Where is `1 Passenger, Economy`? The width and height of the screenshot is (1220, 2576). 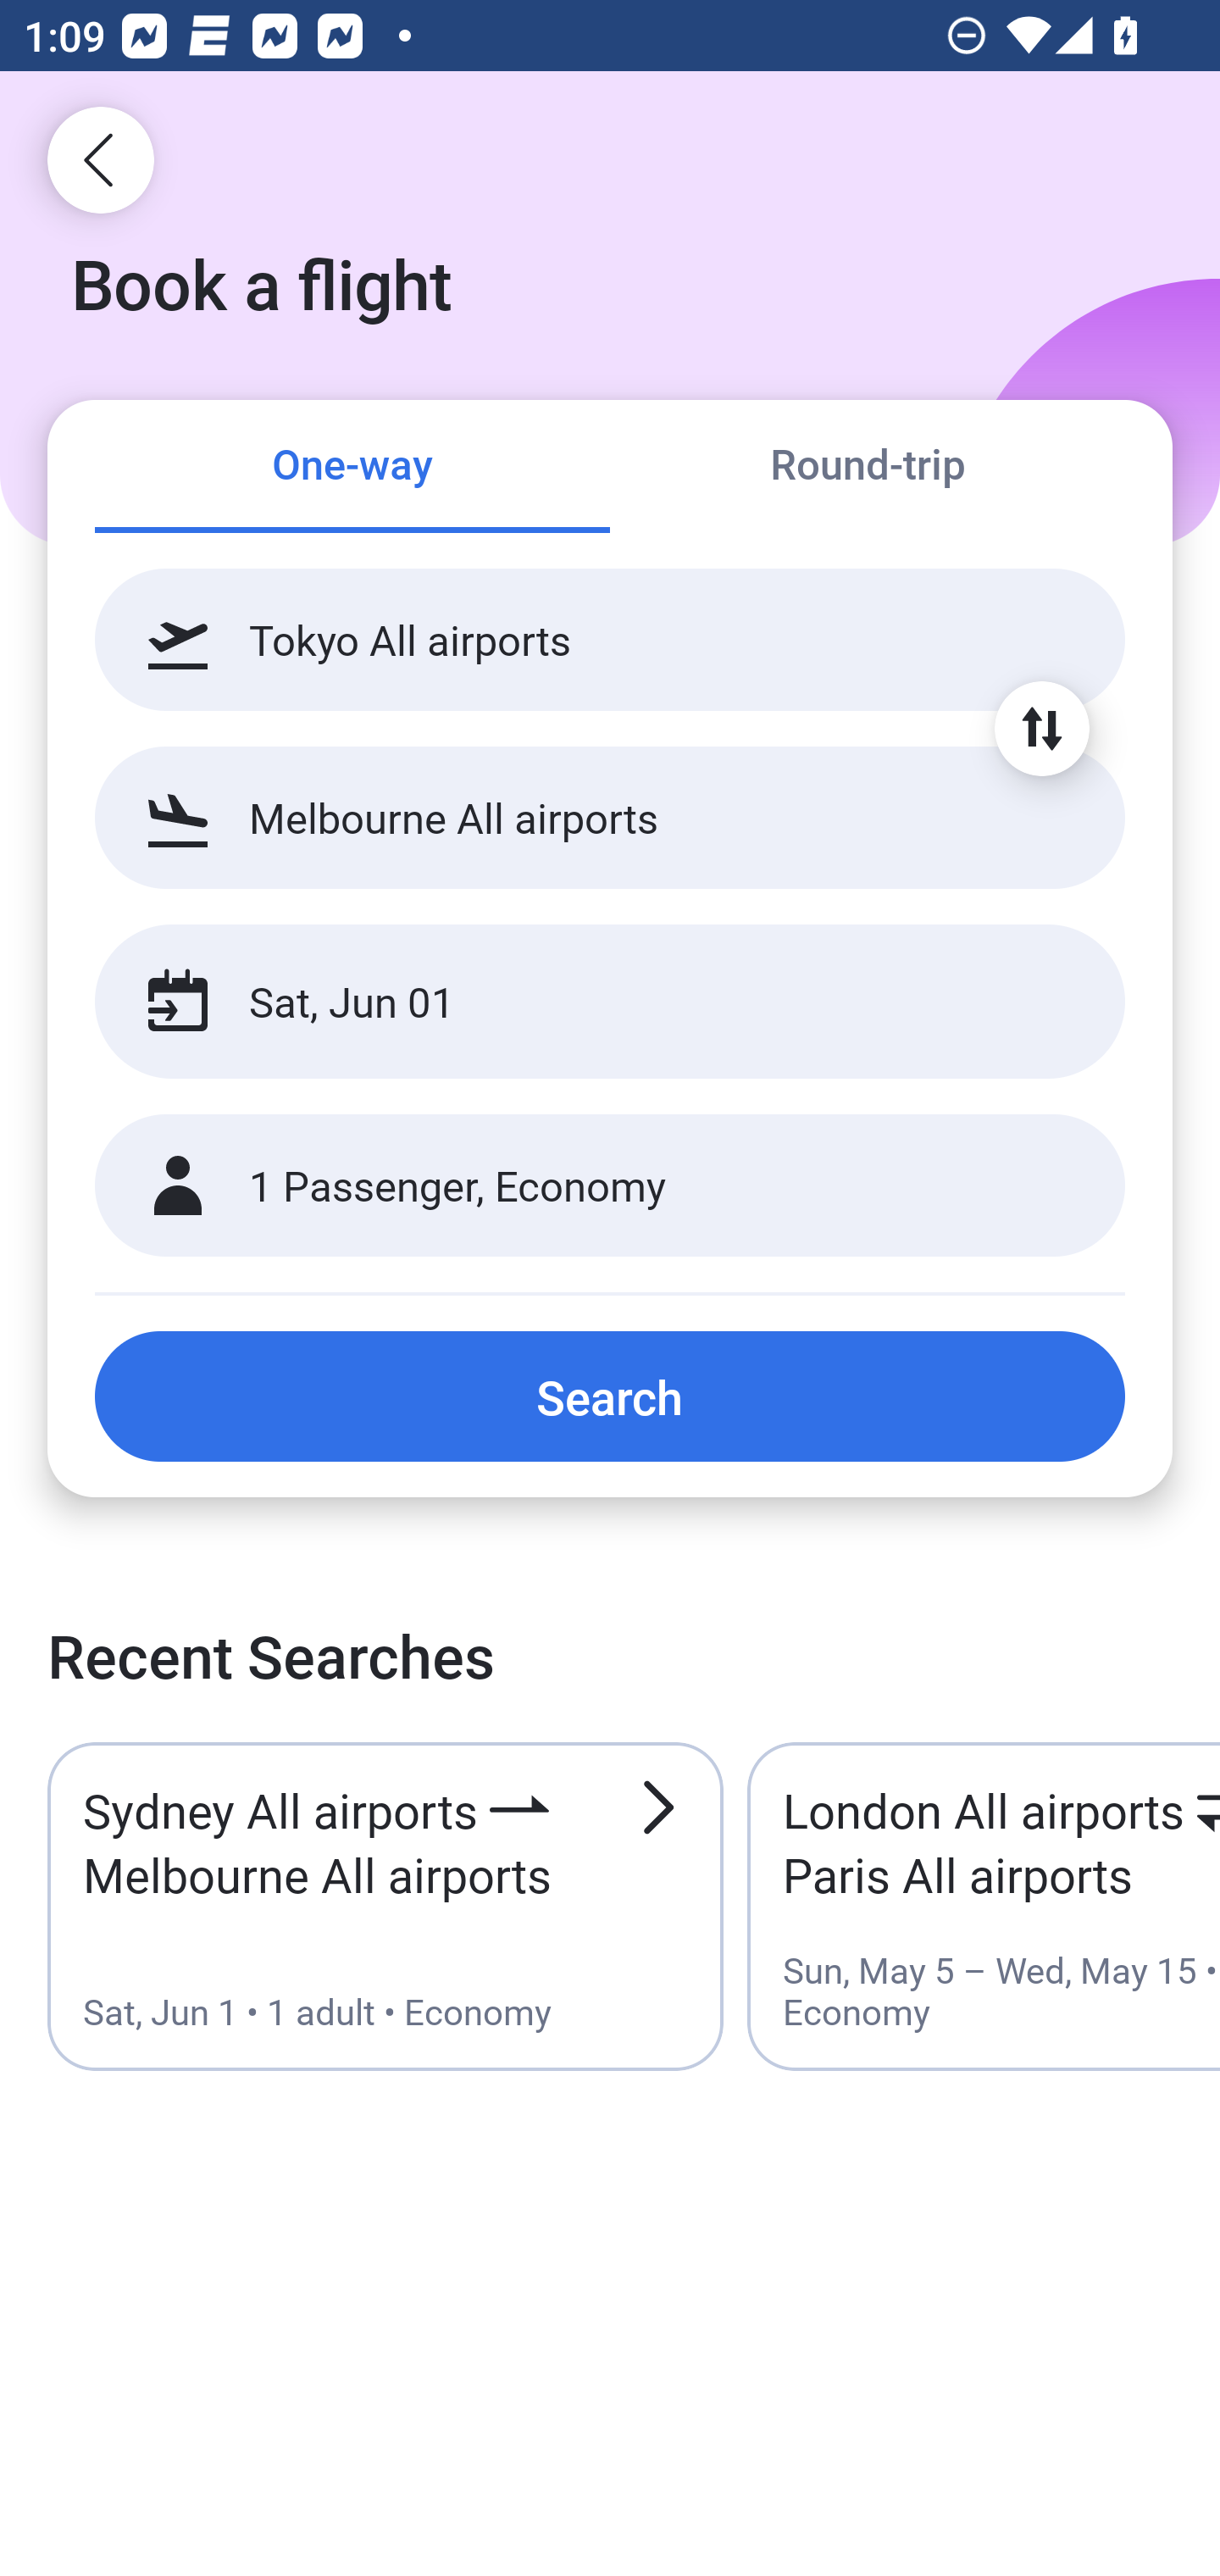 1 Passenger, Economy is located at coordinates (610, 1186).